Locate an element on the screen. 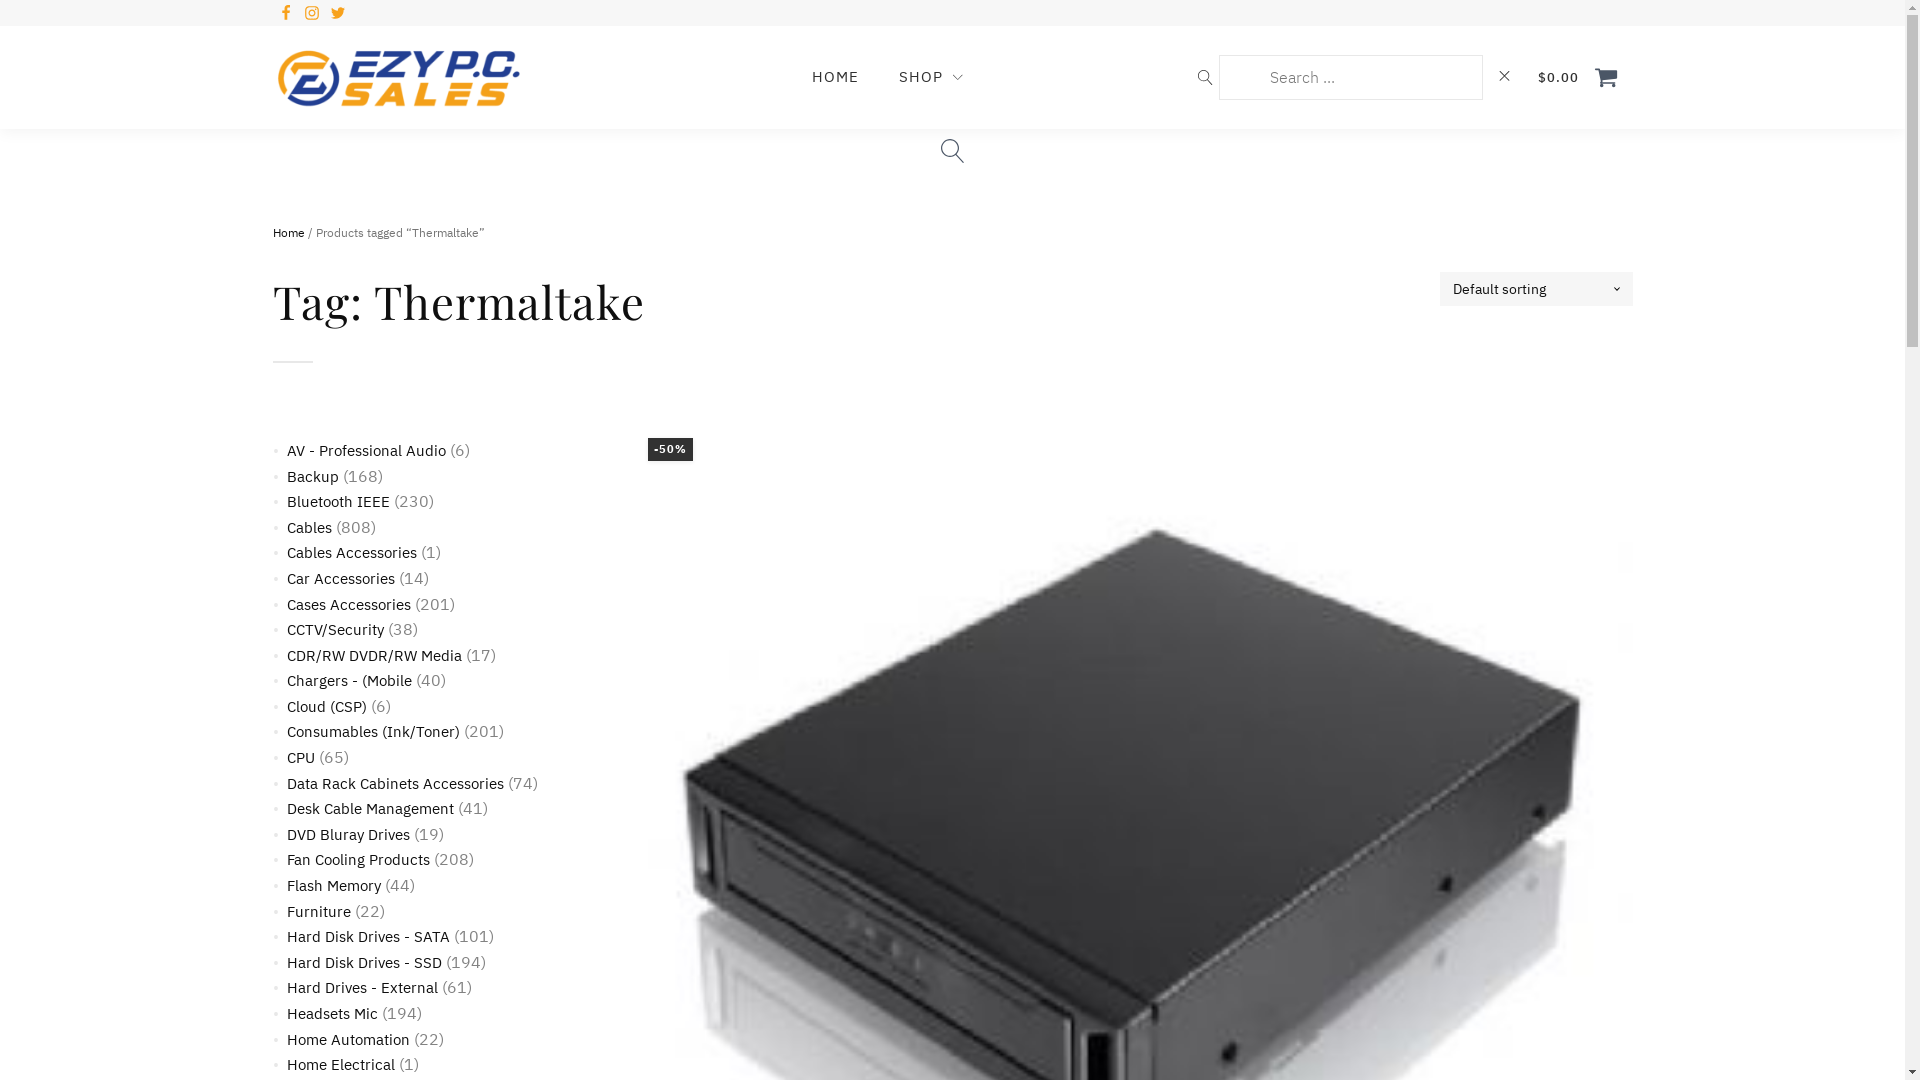 The image size is (1920, 1080). Data Rack Cabinets Accessories is located at coordinates (394, 784).